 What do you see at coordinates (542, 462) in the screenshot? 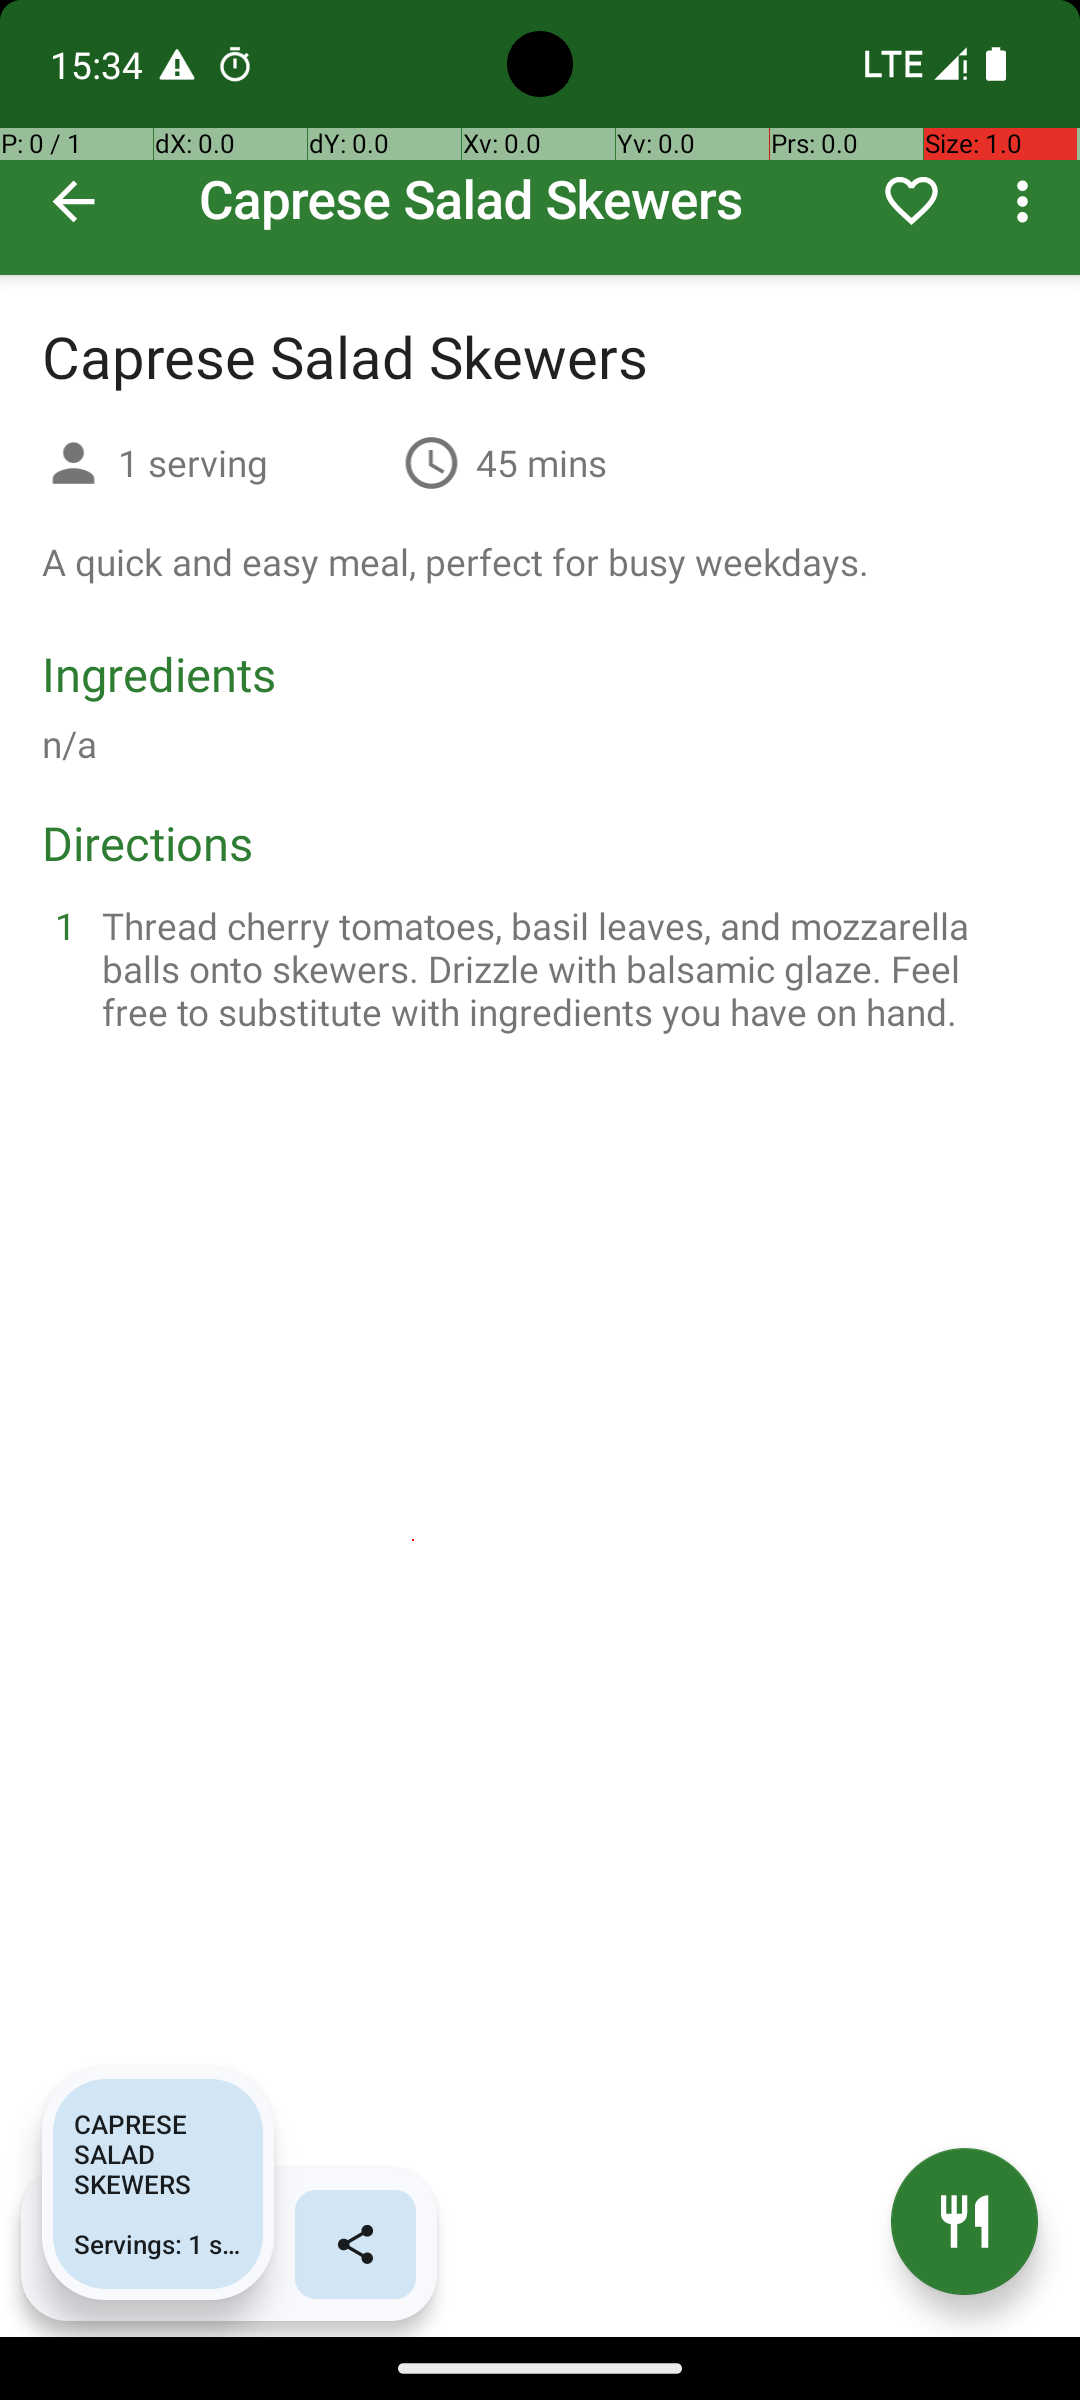
I see `45 mins` at bounding box center [542, 462].